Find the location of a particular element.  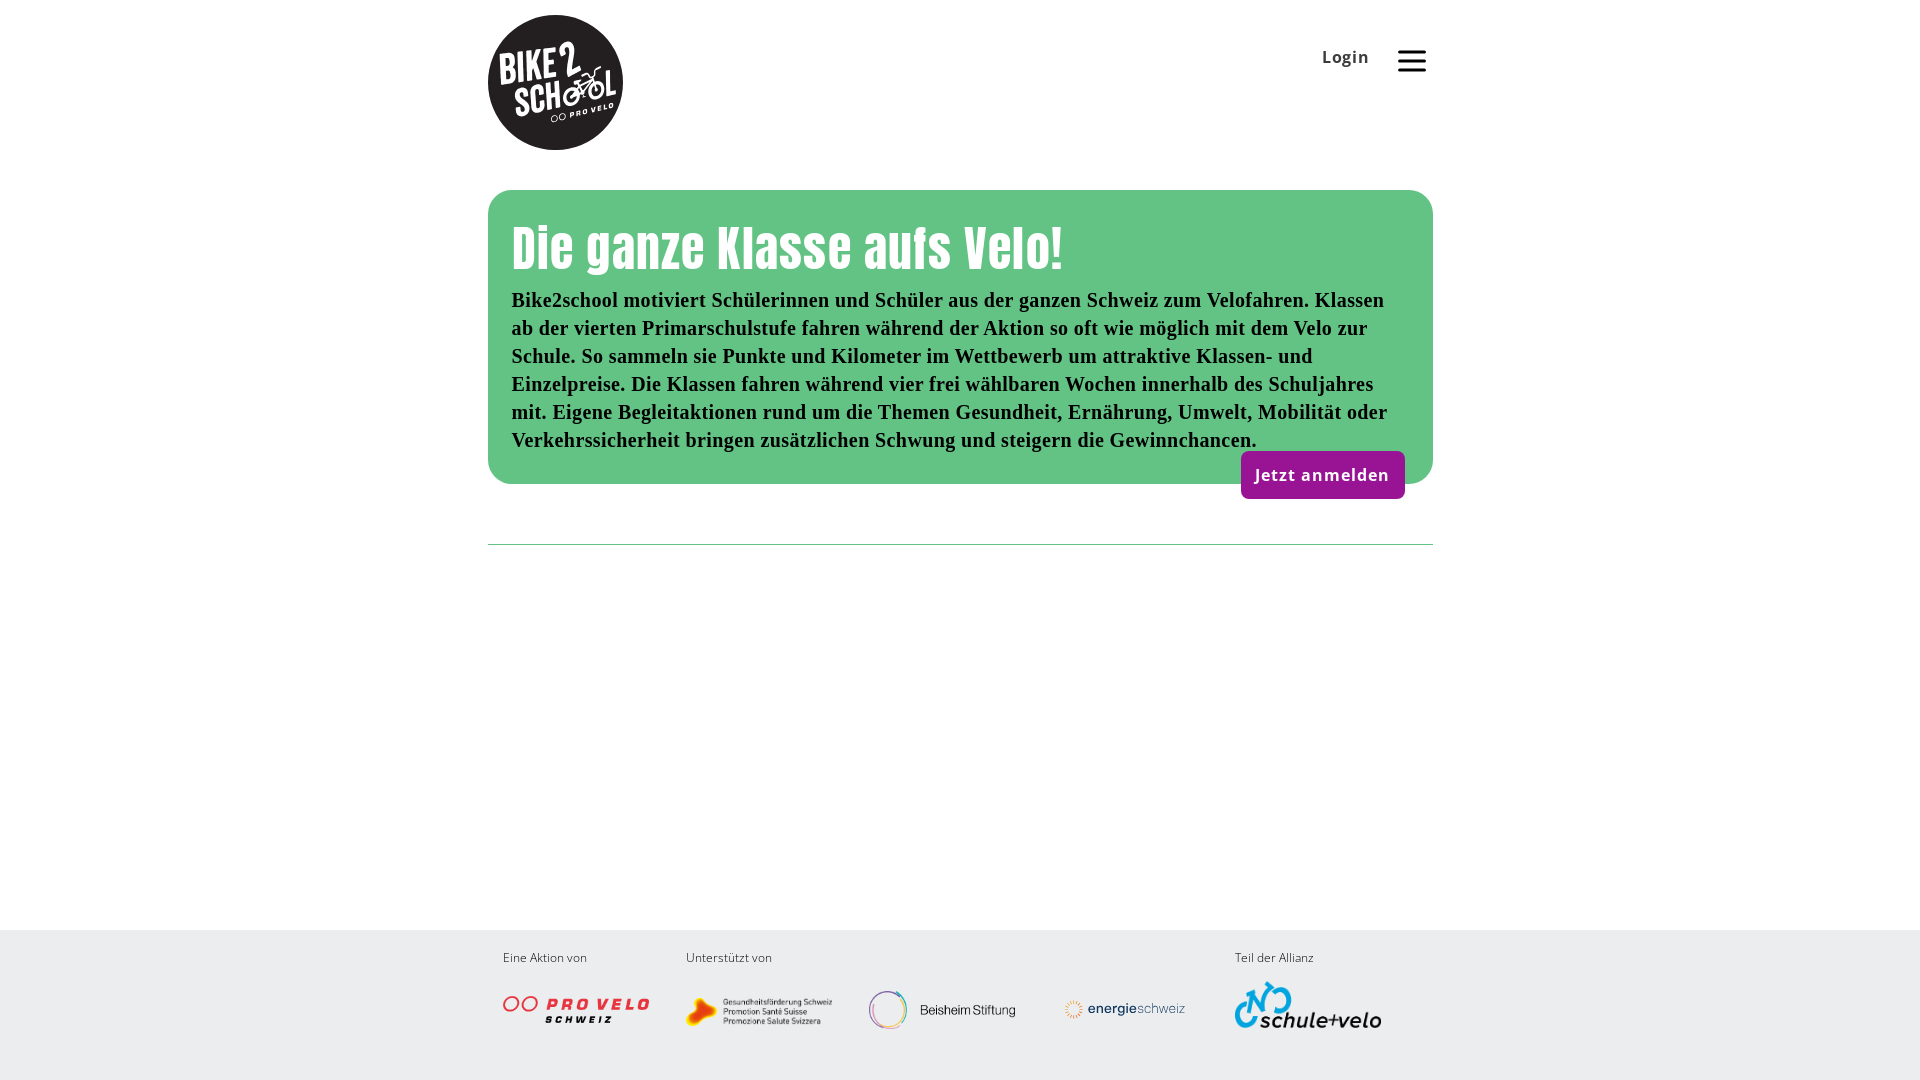

Jetzt anmelden is located at coordinates (1322, 475).